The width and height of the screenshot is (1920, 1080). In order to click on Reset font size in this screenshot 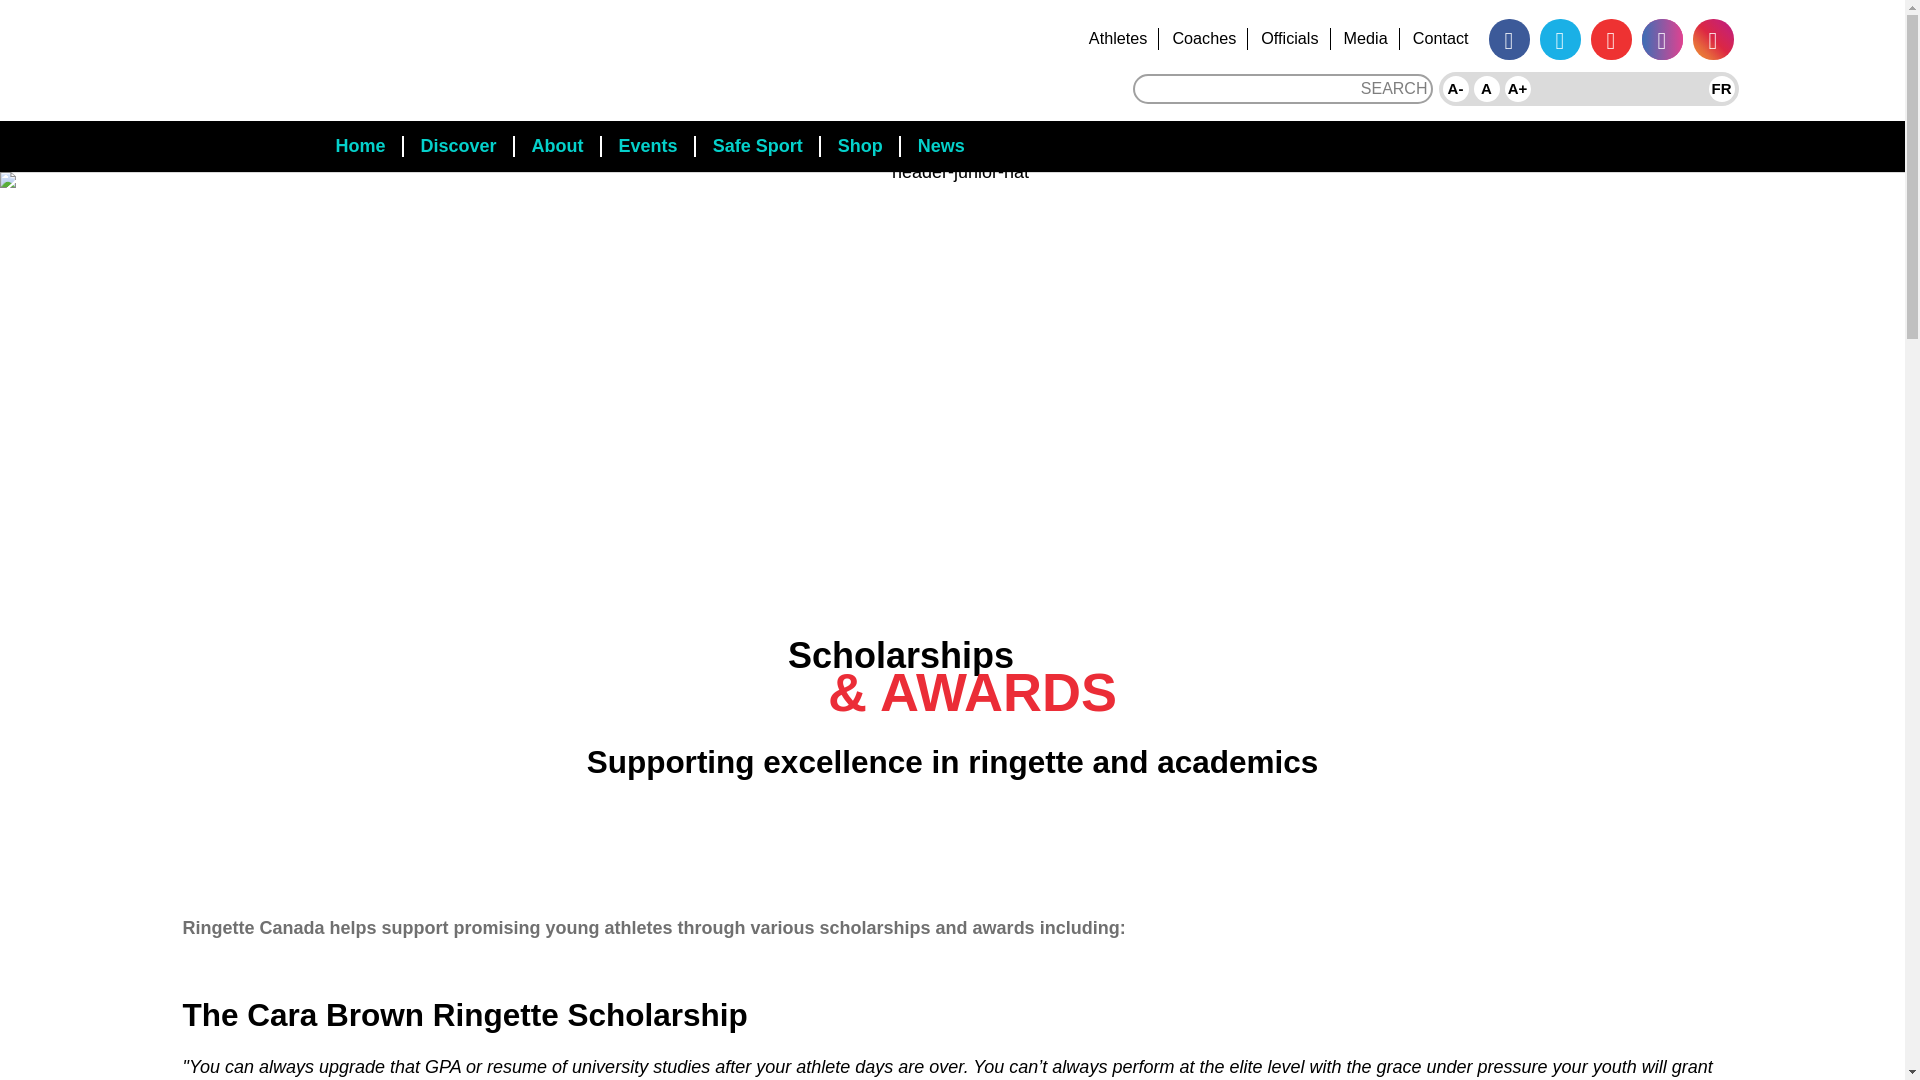, I will do `click(1486, 88)`.